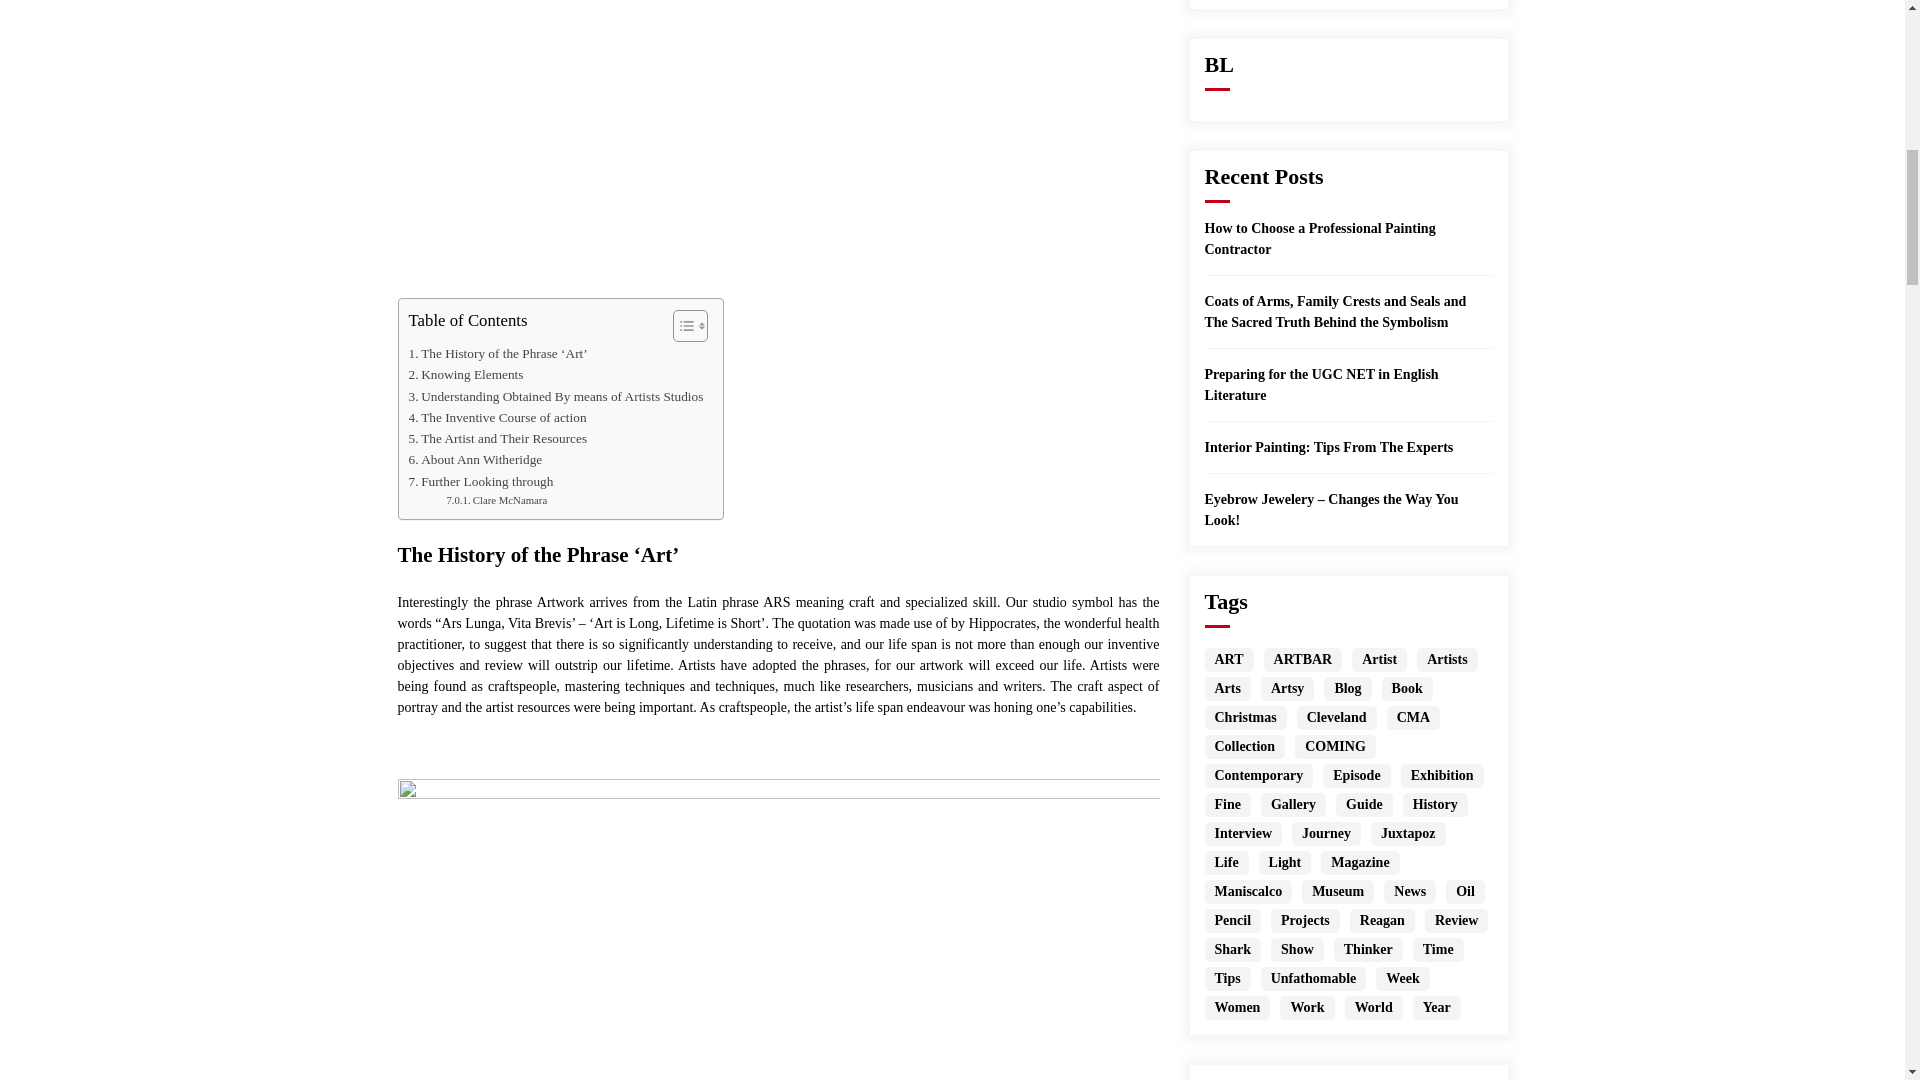 The height and width of the screenshot is (1080, 1920). I want to click on The Inventive Course of action, so click(496, 417).